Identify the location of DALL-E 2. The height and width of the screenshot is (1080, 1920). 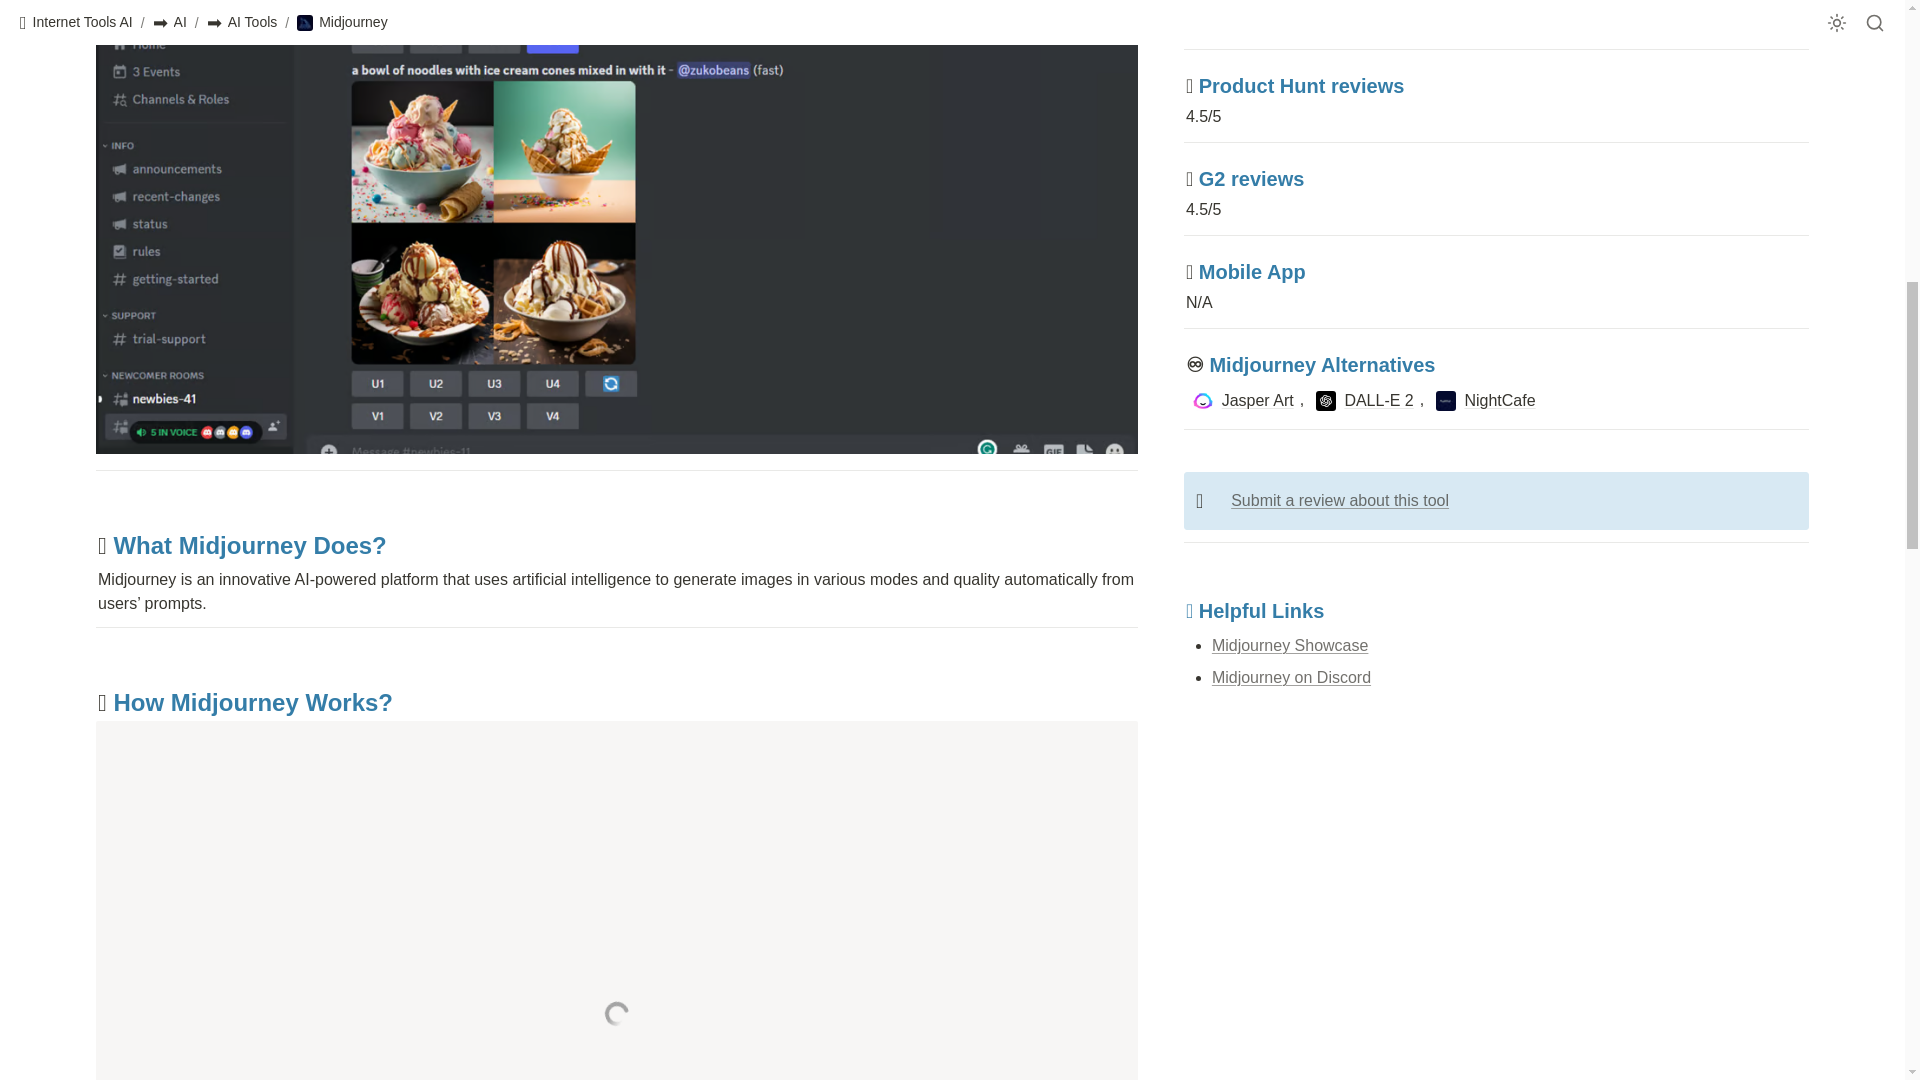
(1364, 400).